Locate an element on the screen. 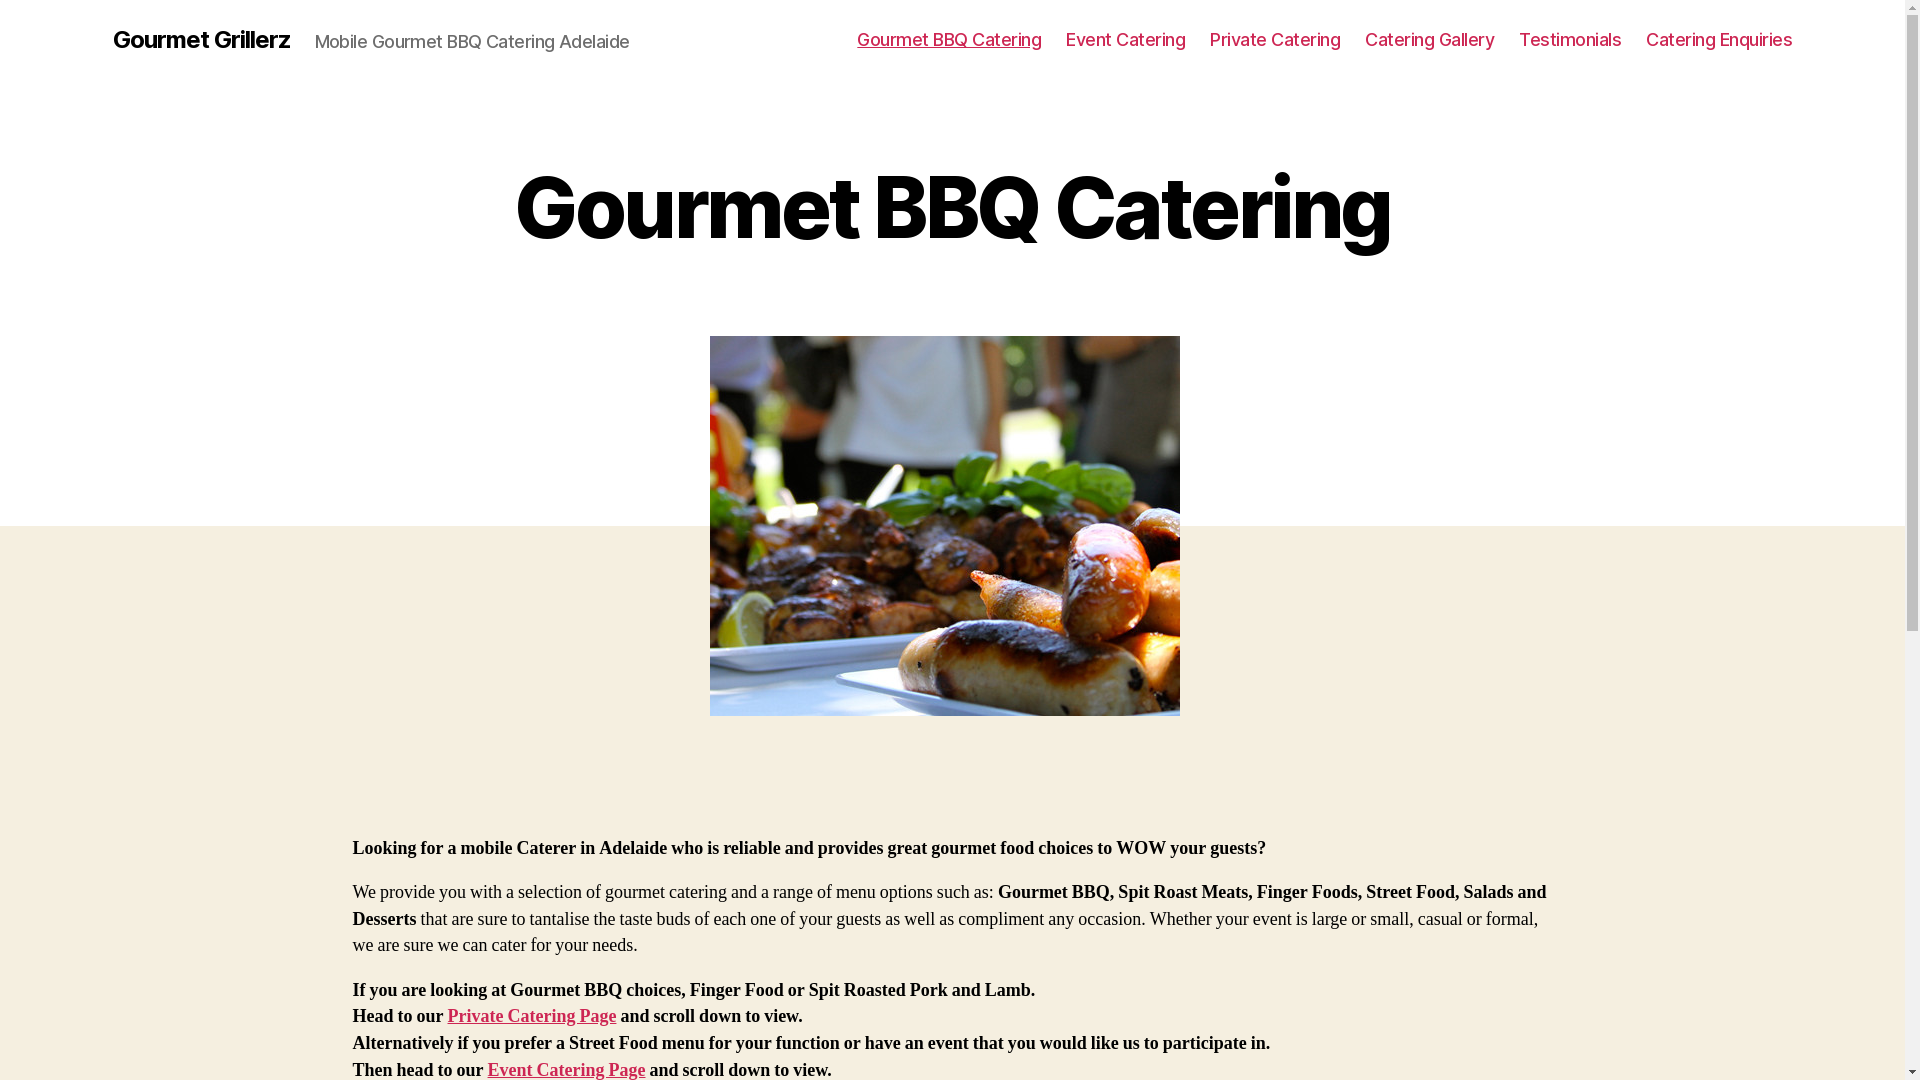 The height and width of the screenshot is (1080, 1920). Private Catering is located at coordinates (1275, 40).